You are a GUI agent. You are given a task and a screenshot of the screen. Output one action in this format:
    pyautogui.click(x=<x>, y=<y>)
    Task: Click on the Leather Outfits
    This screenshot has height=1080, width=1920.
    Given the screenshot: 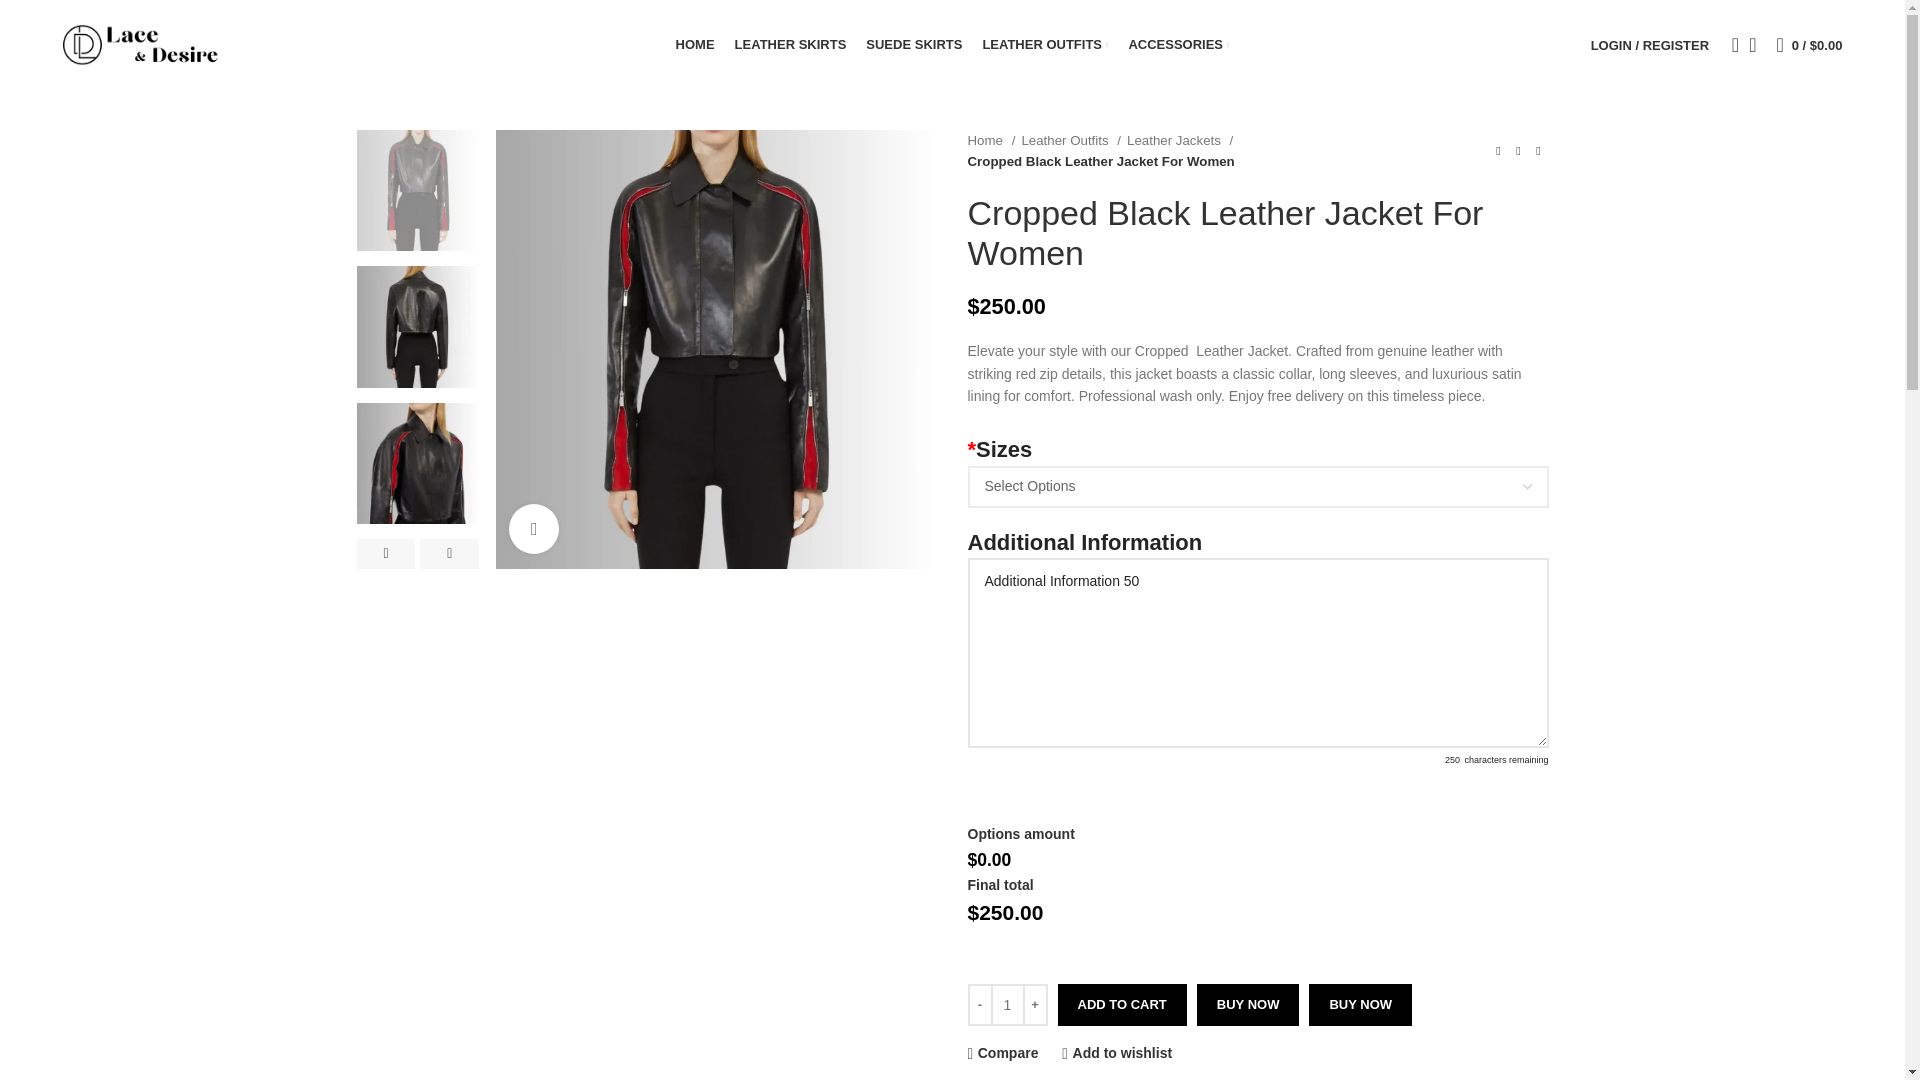 What is the action you would take?
    pyautogui.click(x=1071, y=140)
    